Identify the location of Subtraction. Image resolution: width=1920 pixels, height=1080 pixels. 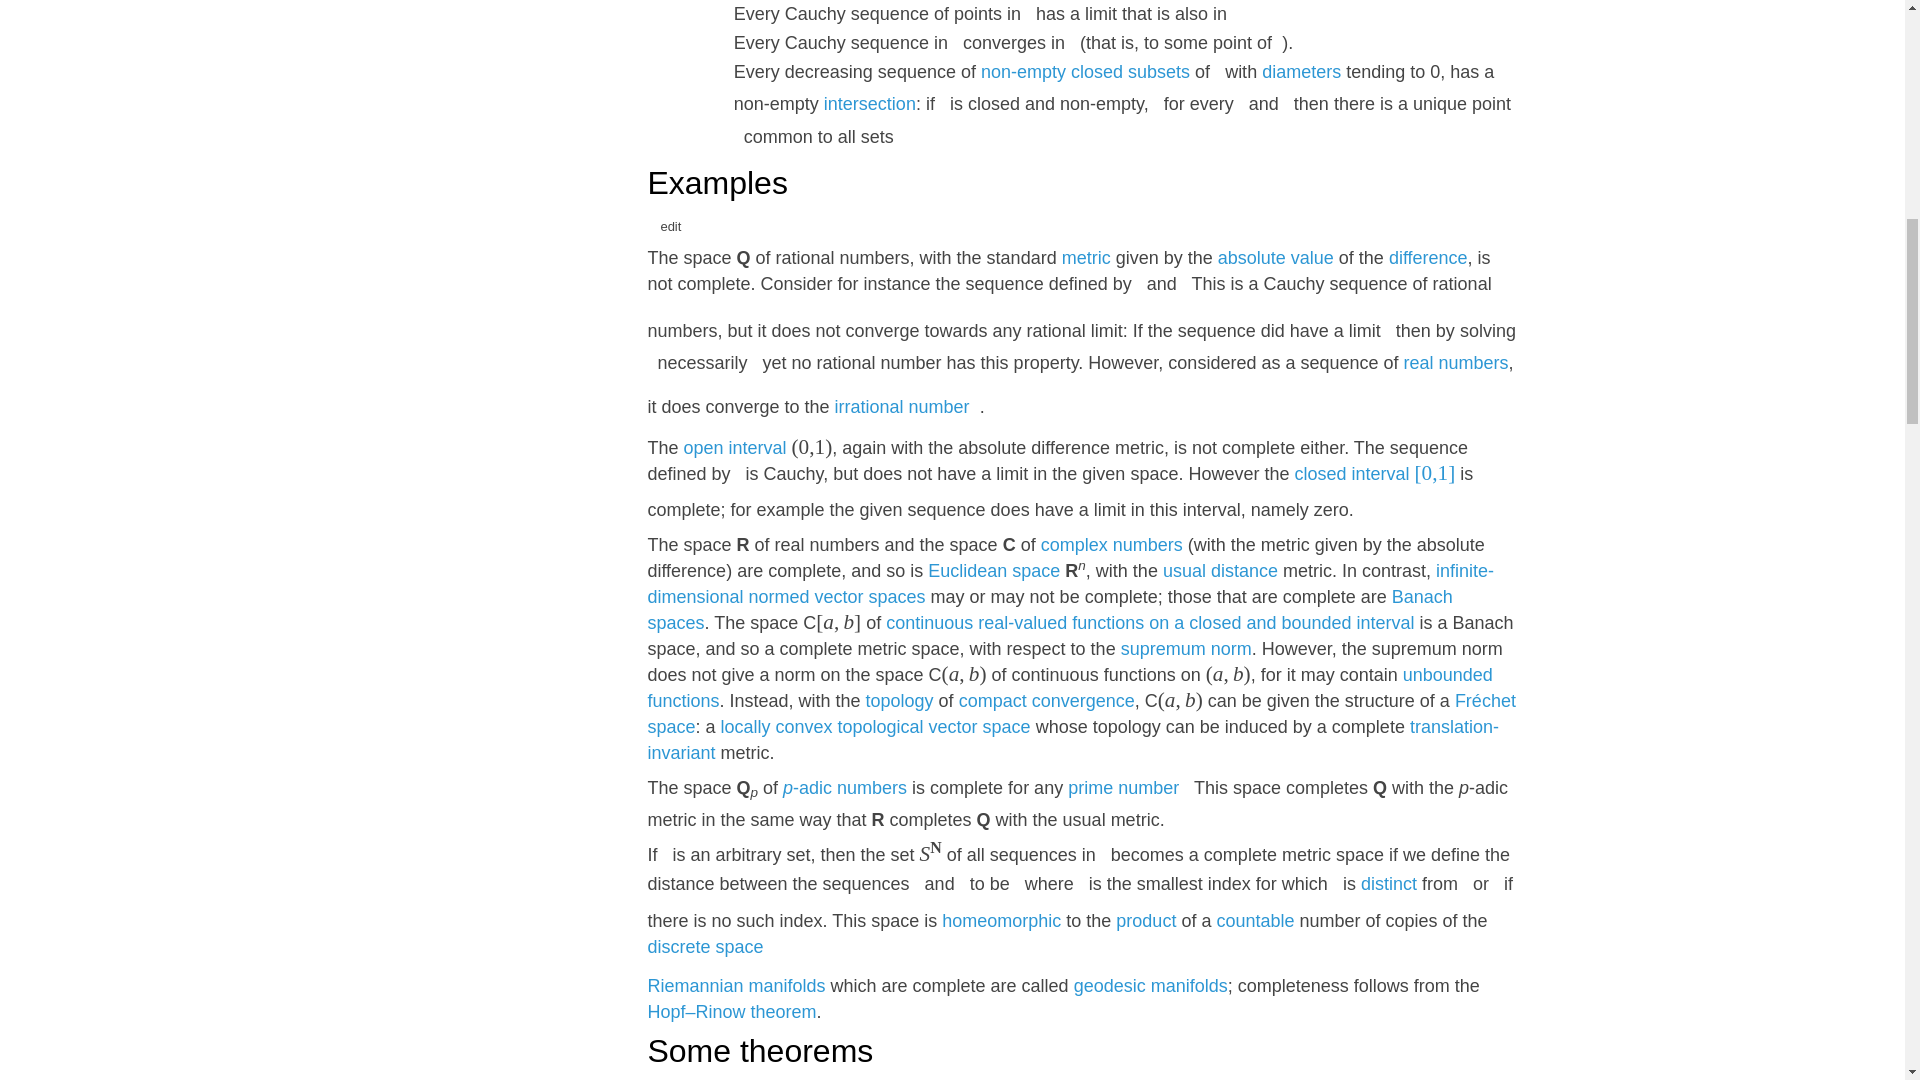
(1428, 258).